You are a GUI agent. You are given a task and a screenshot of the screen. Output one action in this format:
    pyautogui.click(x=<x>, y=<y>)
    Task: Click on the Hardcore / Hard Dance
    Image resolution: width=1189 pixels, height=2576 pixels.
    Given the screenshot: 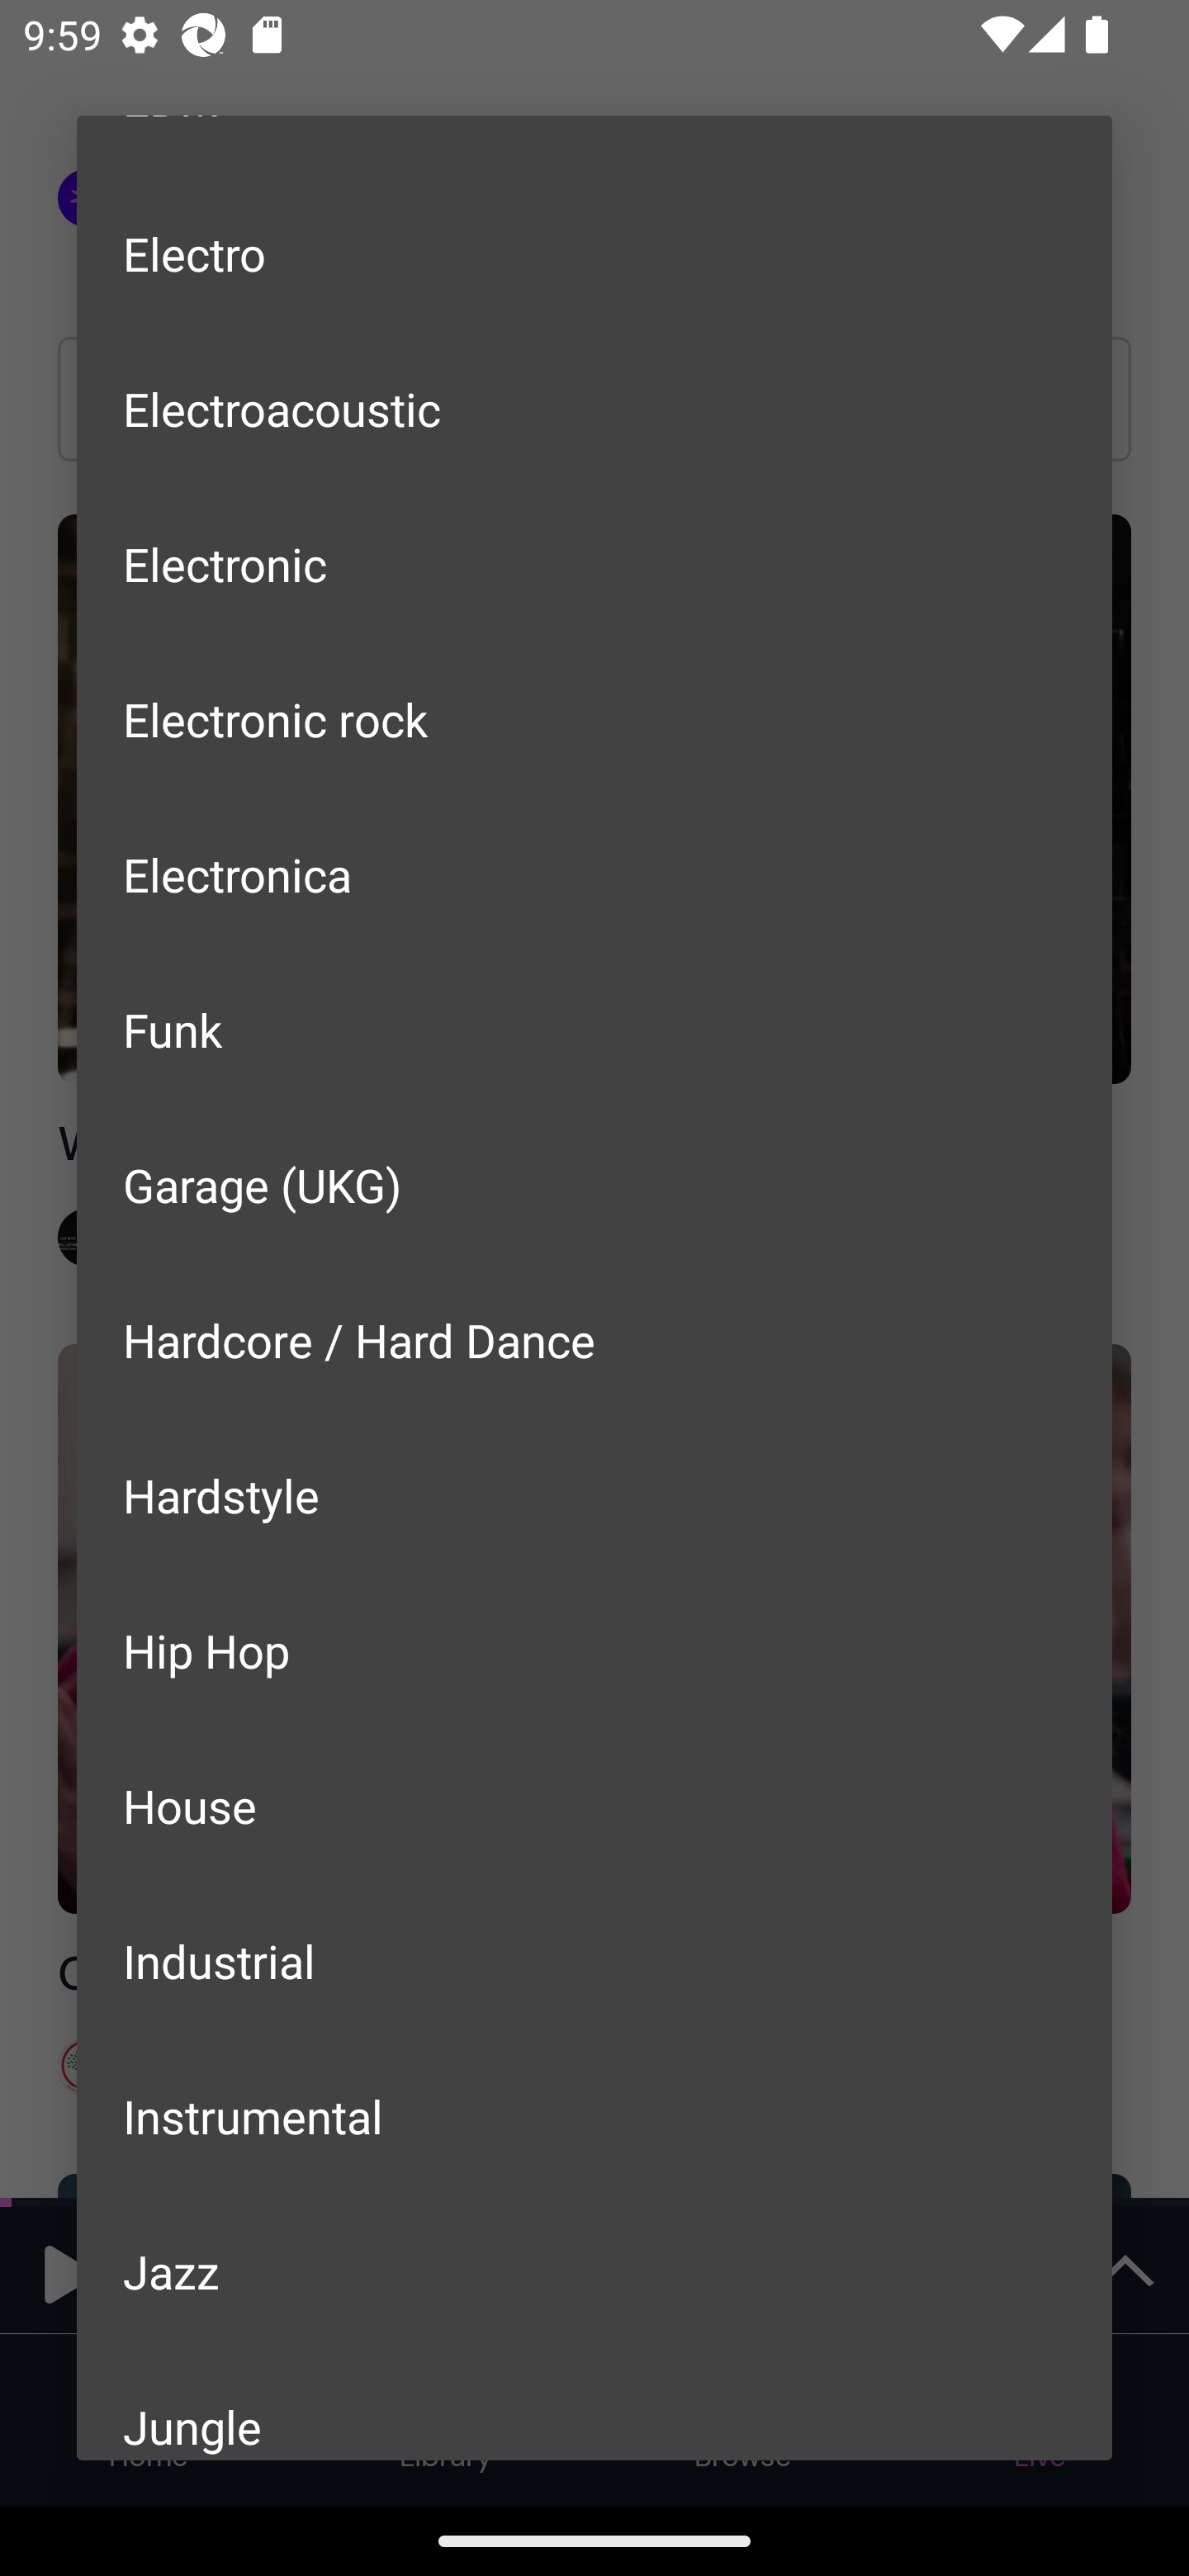 What is the action you would take?
    pyautogui.click(x=594, y=1339)
    